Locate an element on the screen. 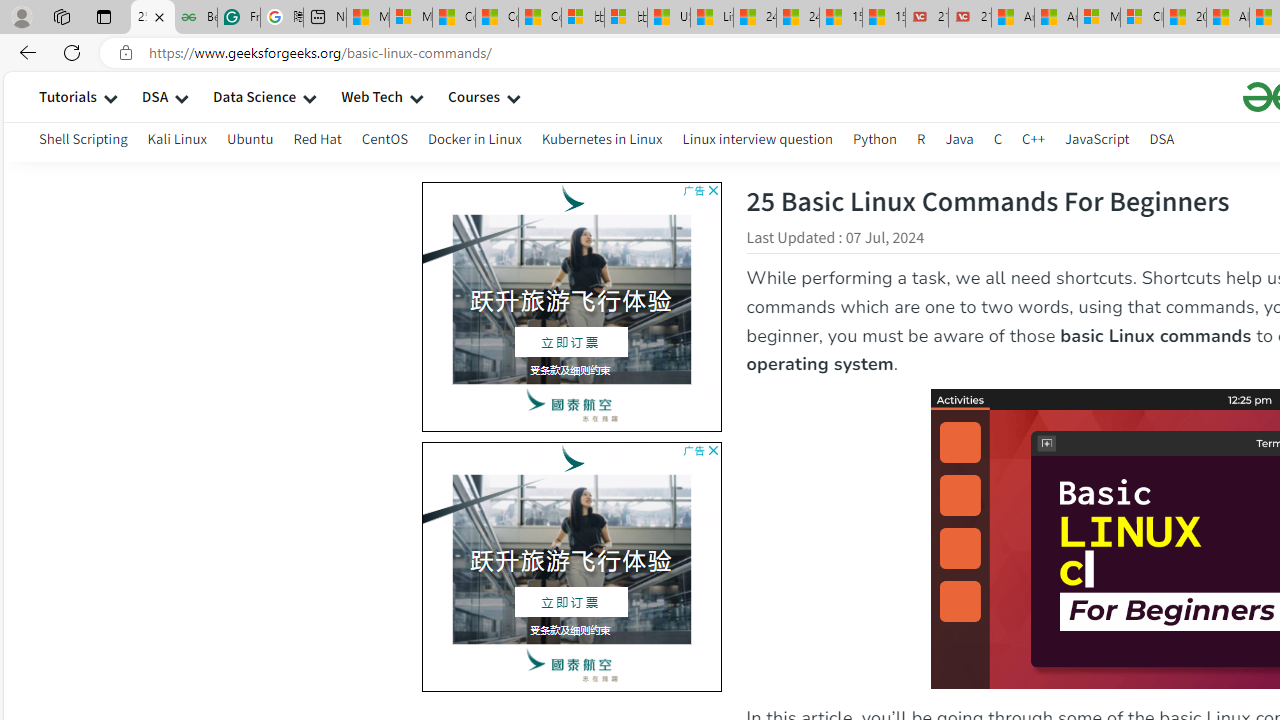 Image resolution: width=1280 pixels, height=720 pixels. C++ is located at coordinates (1034, 142).